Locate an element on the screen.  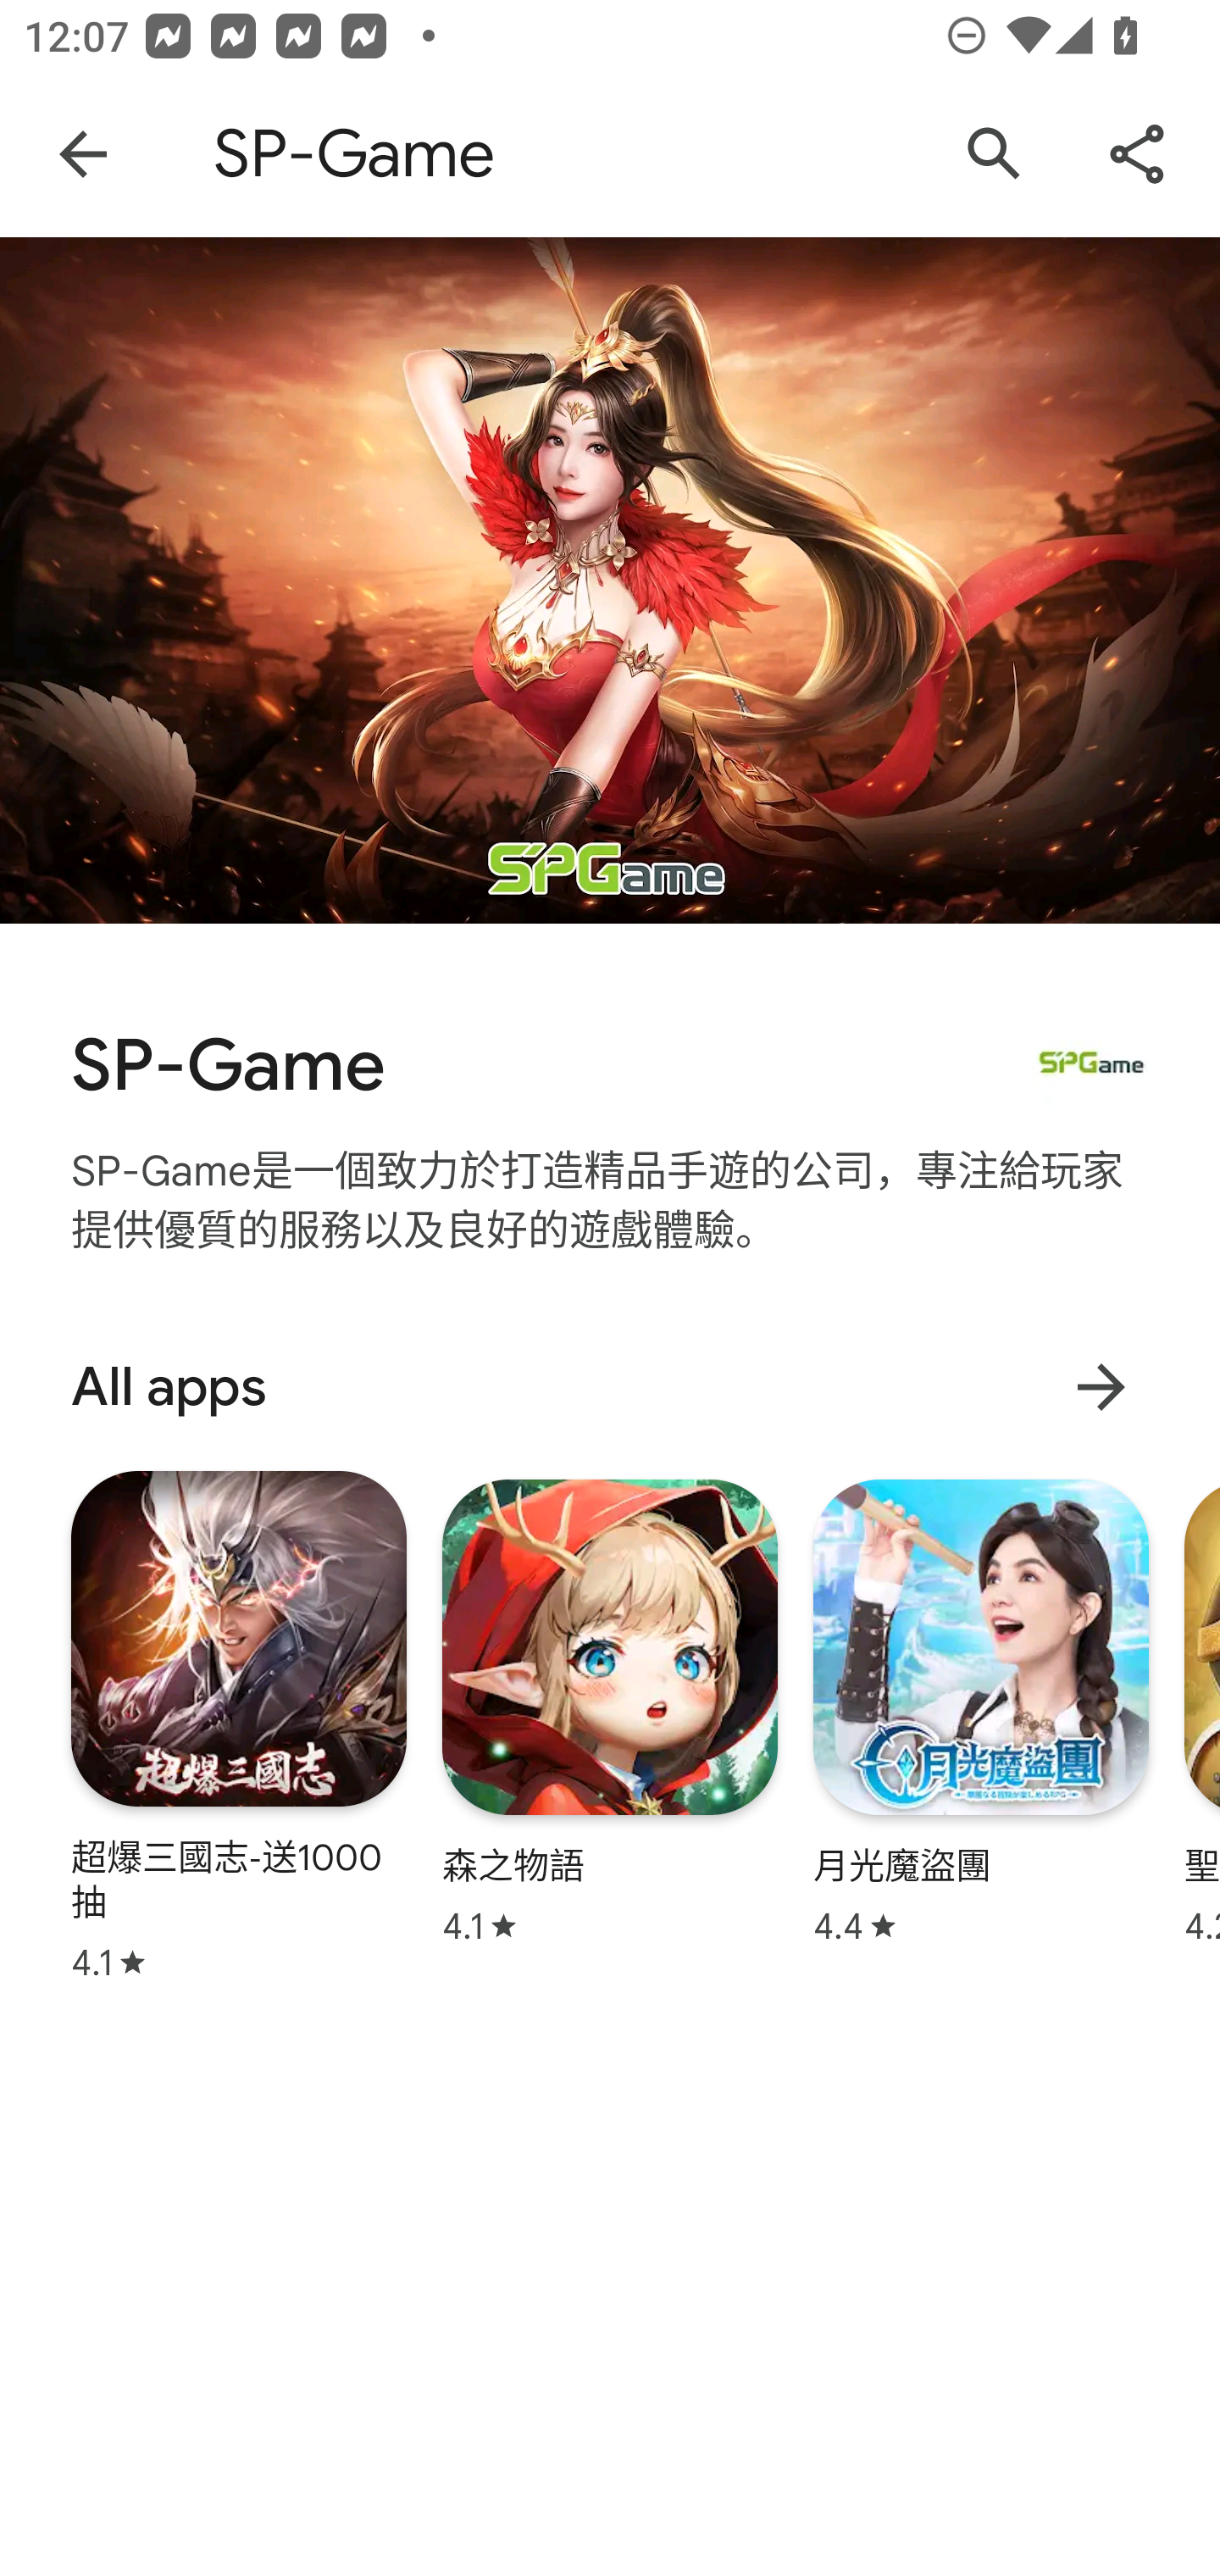
All apps More results for All apps is located at coordinates (610, 1386).